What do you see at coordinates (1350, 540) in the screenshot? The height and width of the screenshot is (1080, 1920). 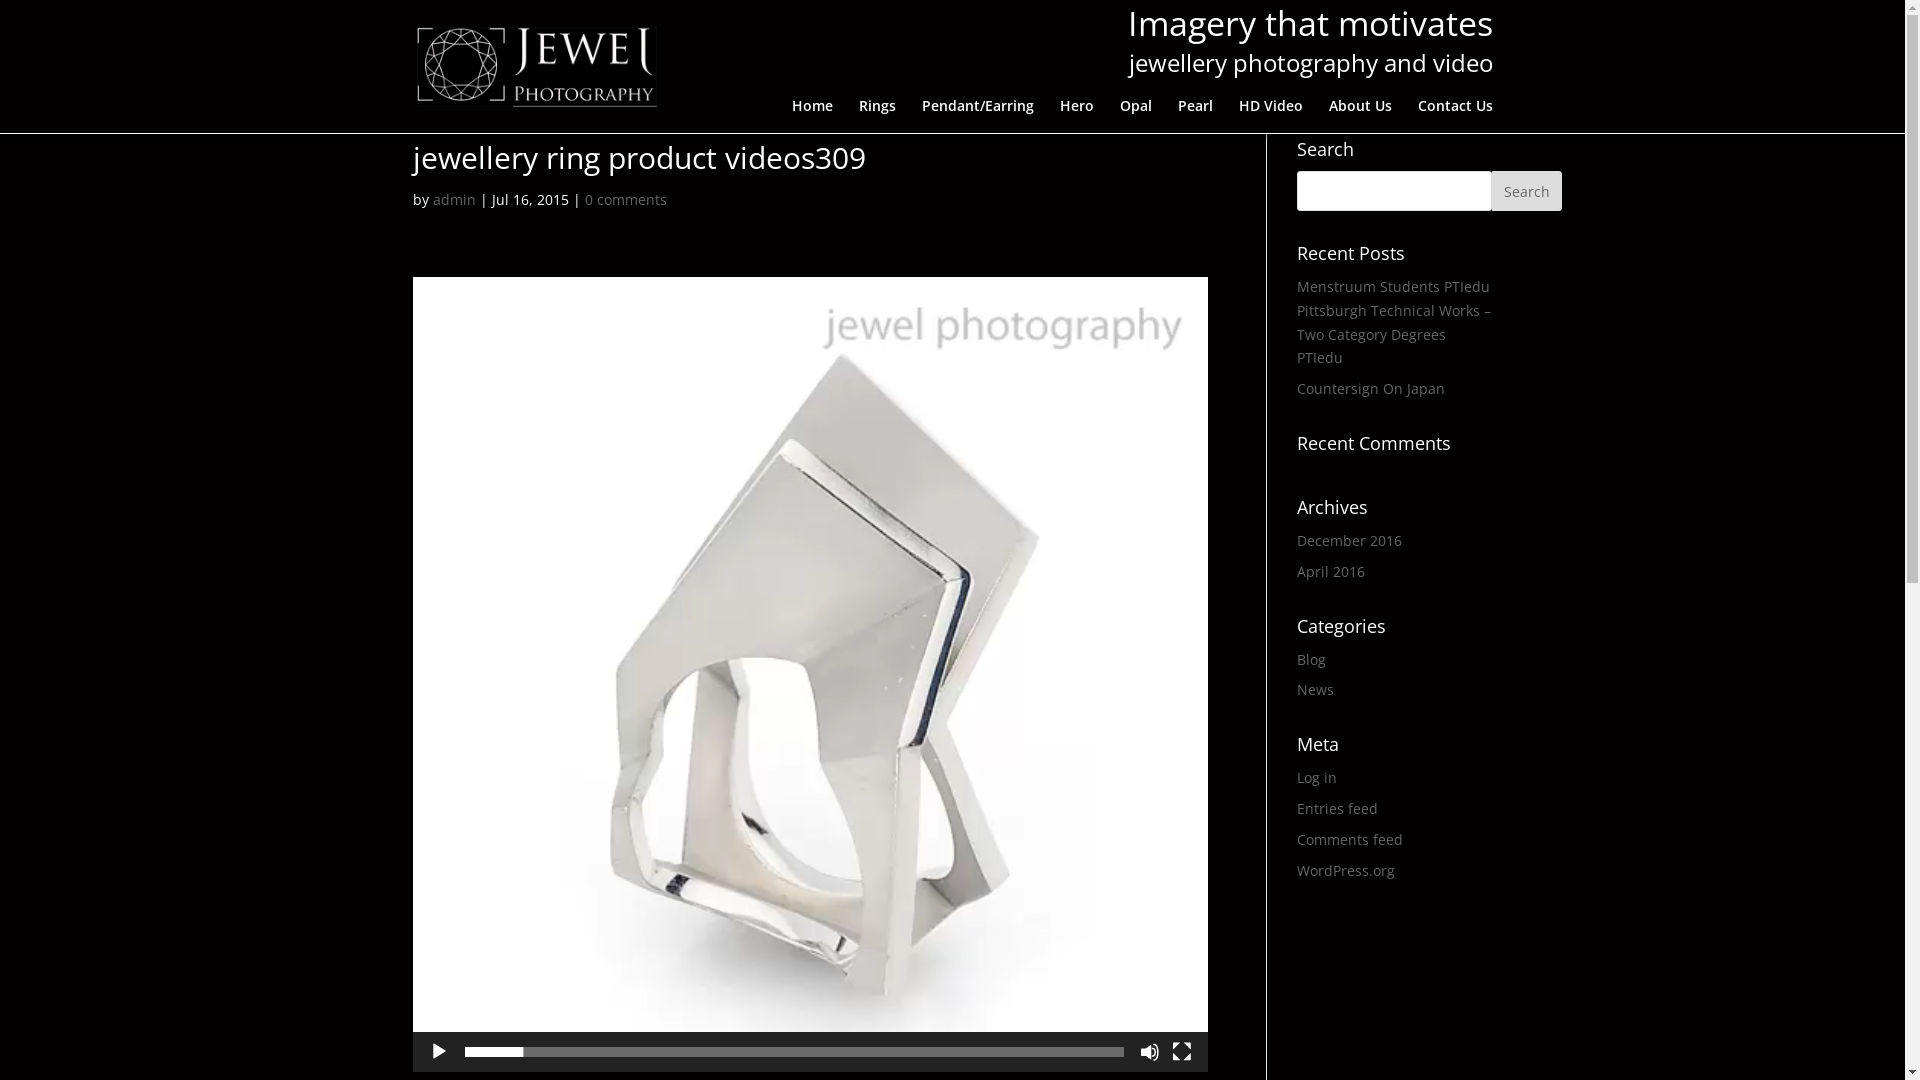 I see `December 2016` at bounding box center [1350, 540].